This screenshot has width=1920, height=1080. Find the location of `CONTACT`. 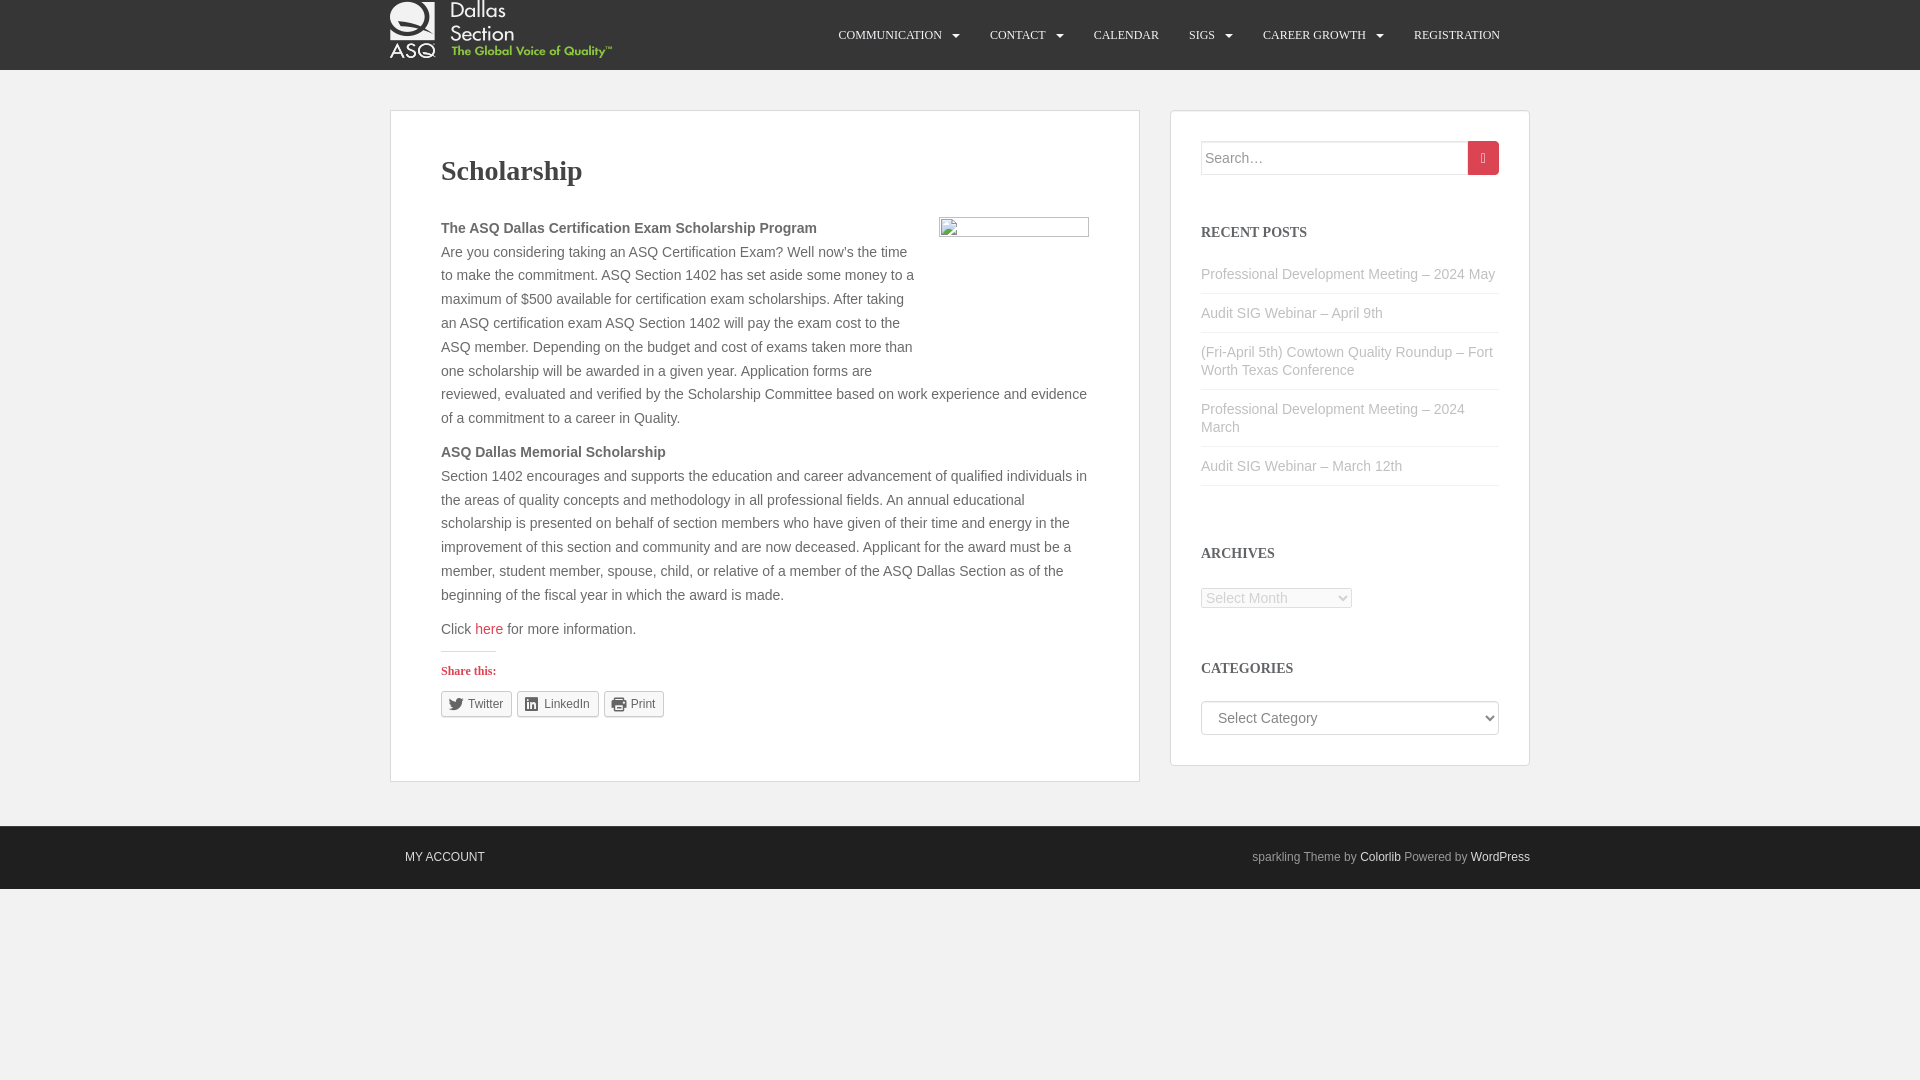

CONTACT is located at coordinates (1018, 35).